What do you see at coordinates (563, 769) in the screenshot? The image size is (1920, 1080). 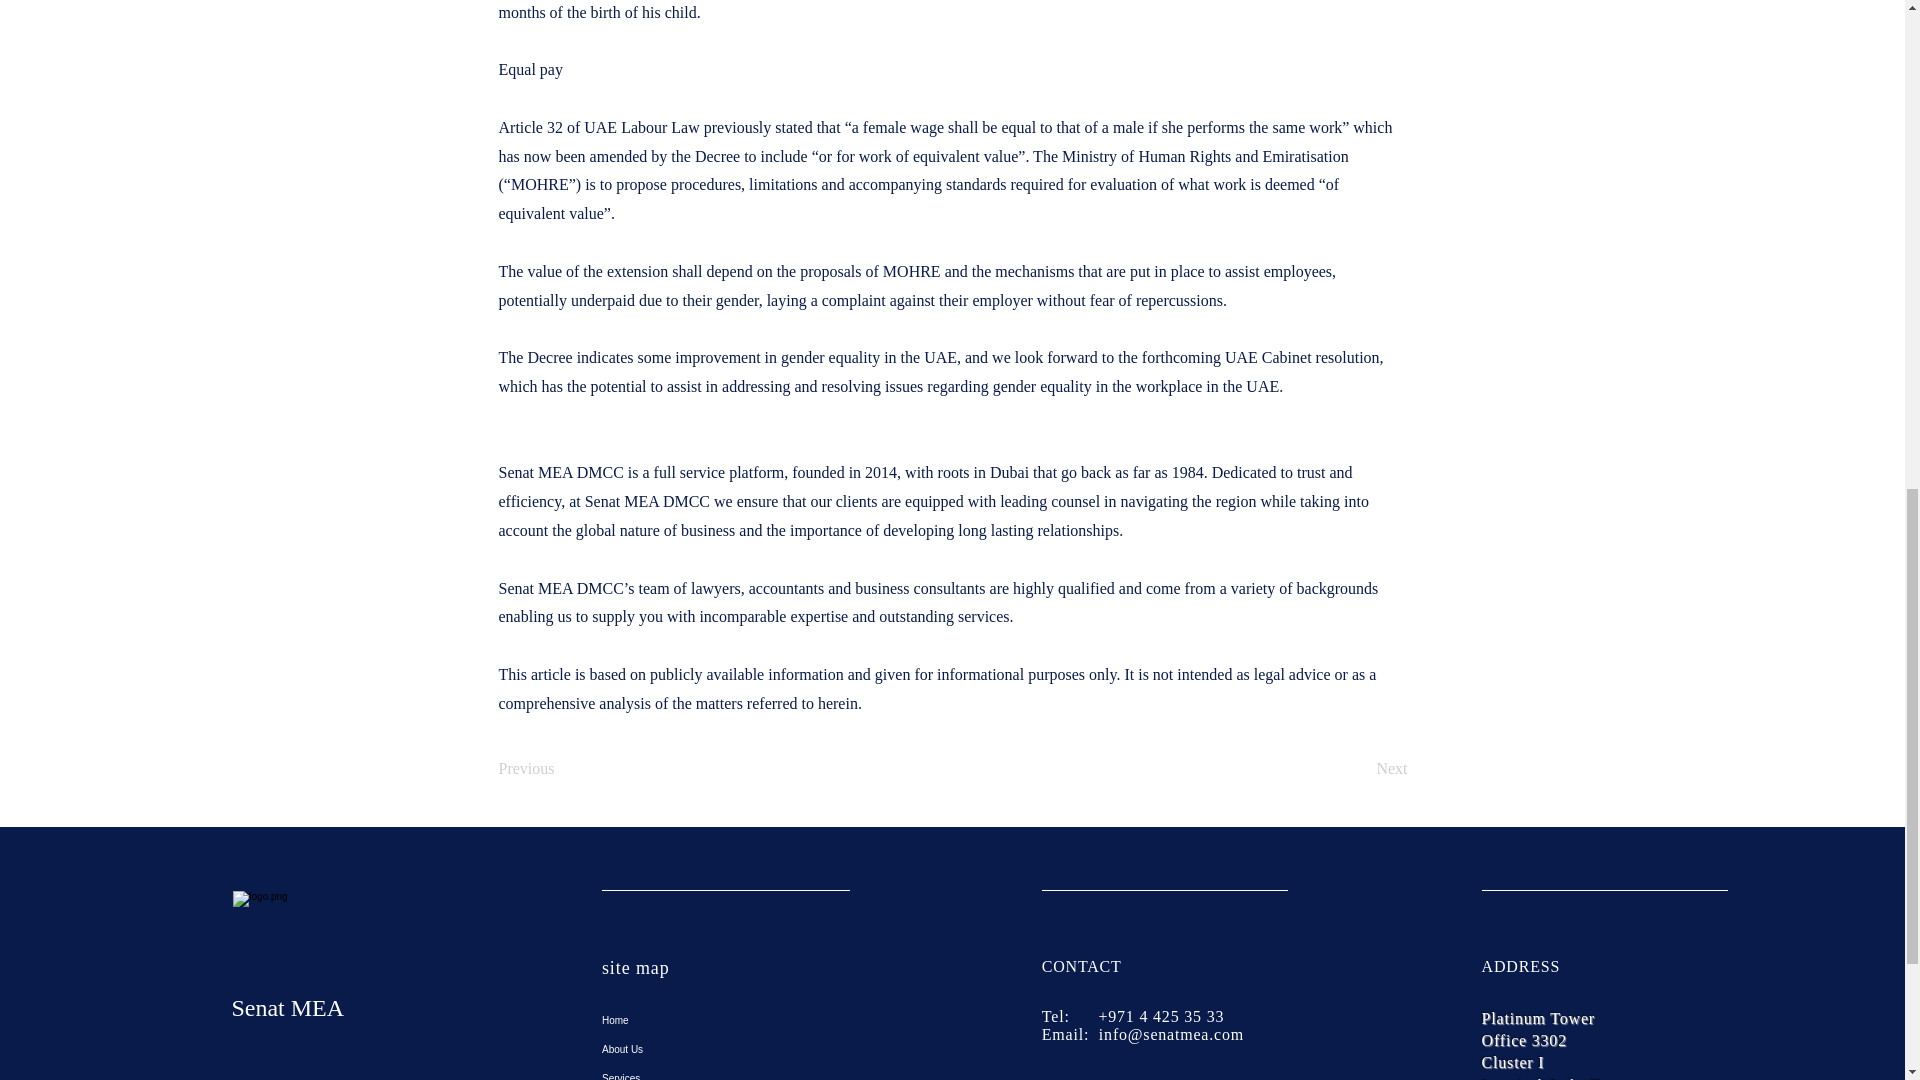 I see `Previous` at bounding box center [563, 769].